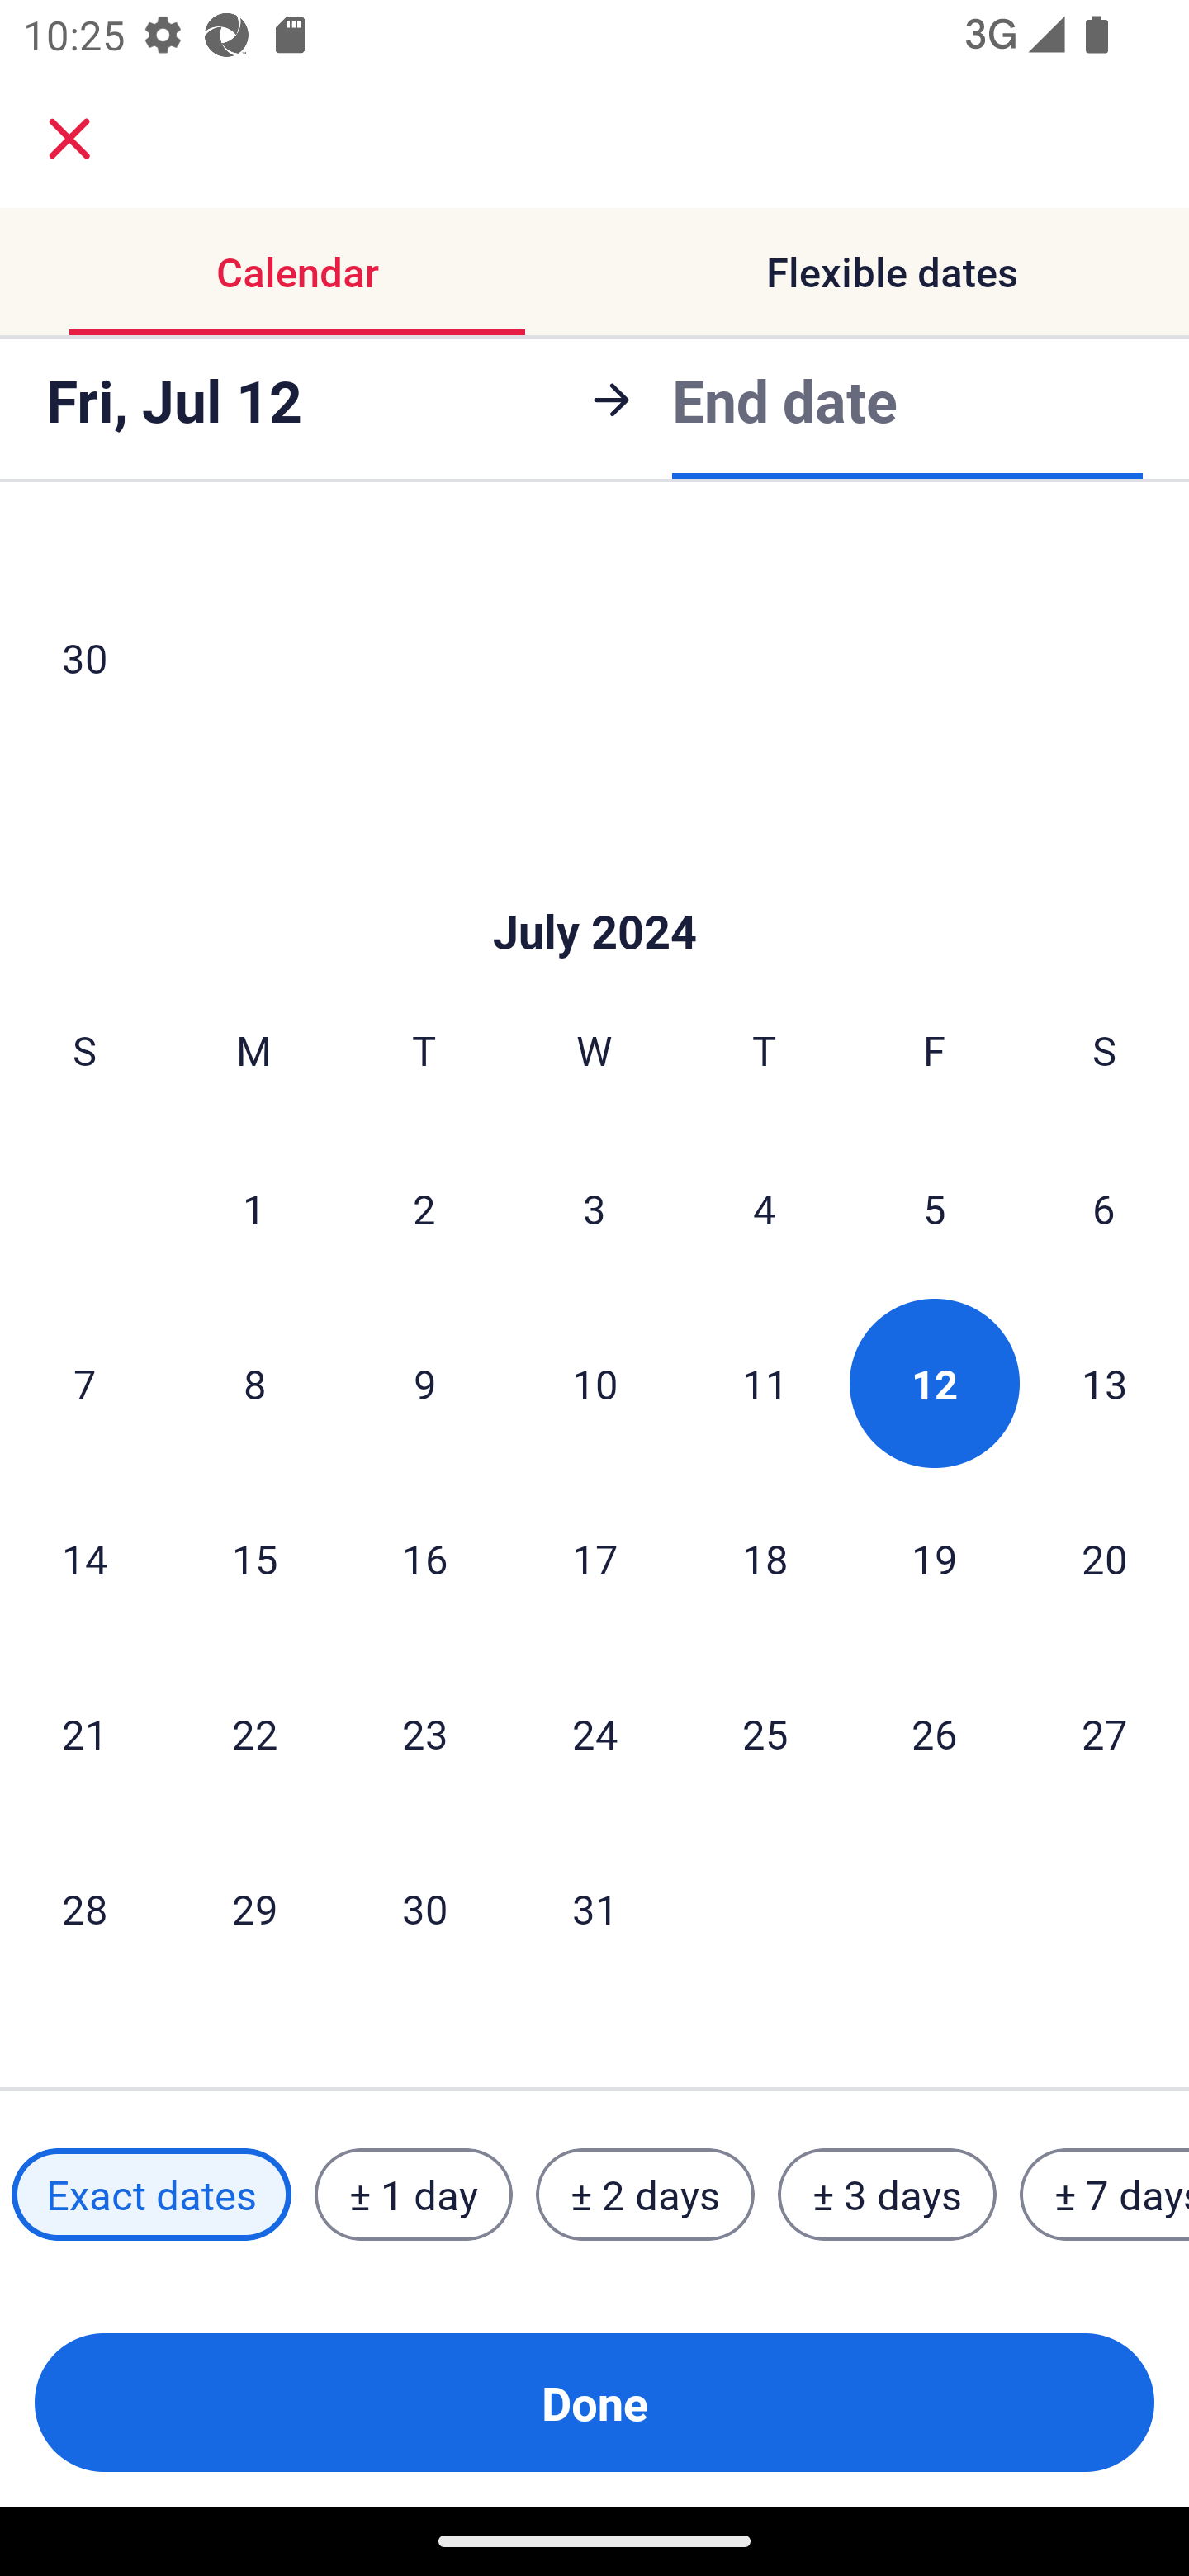 The image size is (1189, 2576). What do you see at coordinates (765, 1558) in the screenshot?
I see `18 Thursday, July 18, 2024` at bounding box center [765, 1558].